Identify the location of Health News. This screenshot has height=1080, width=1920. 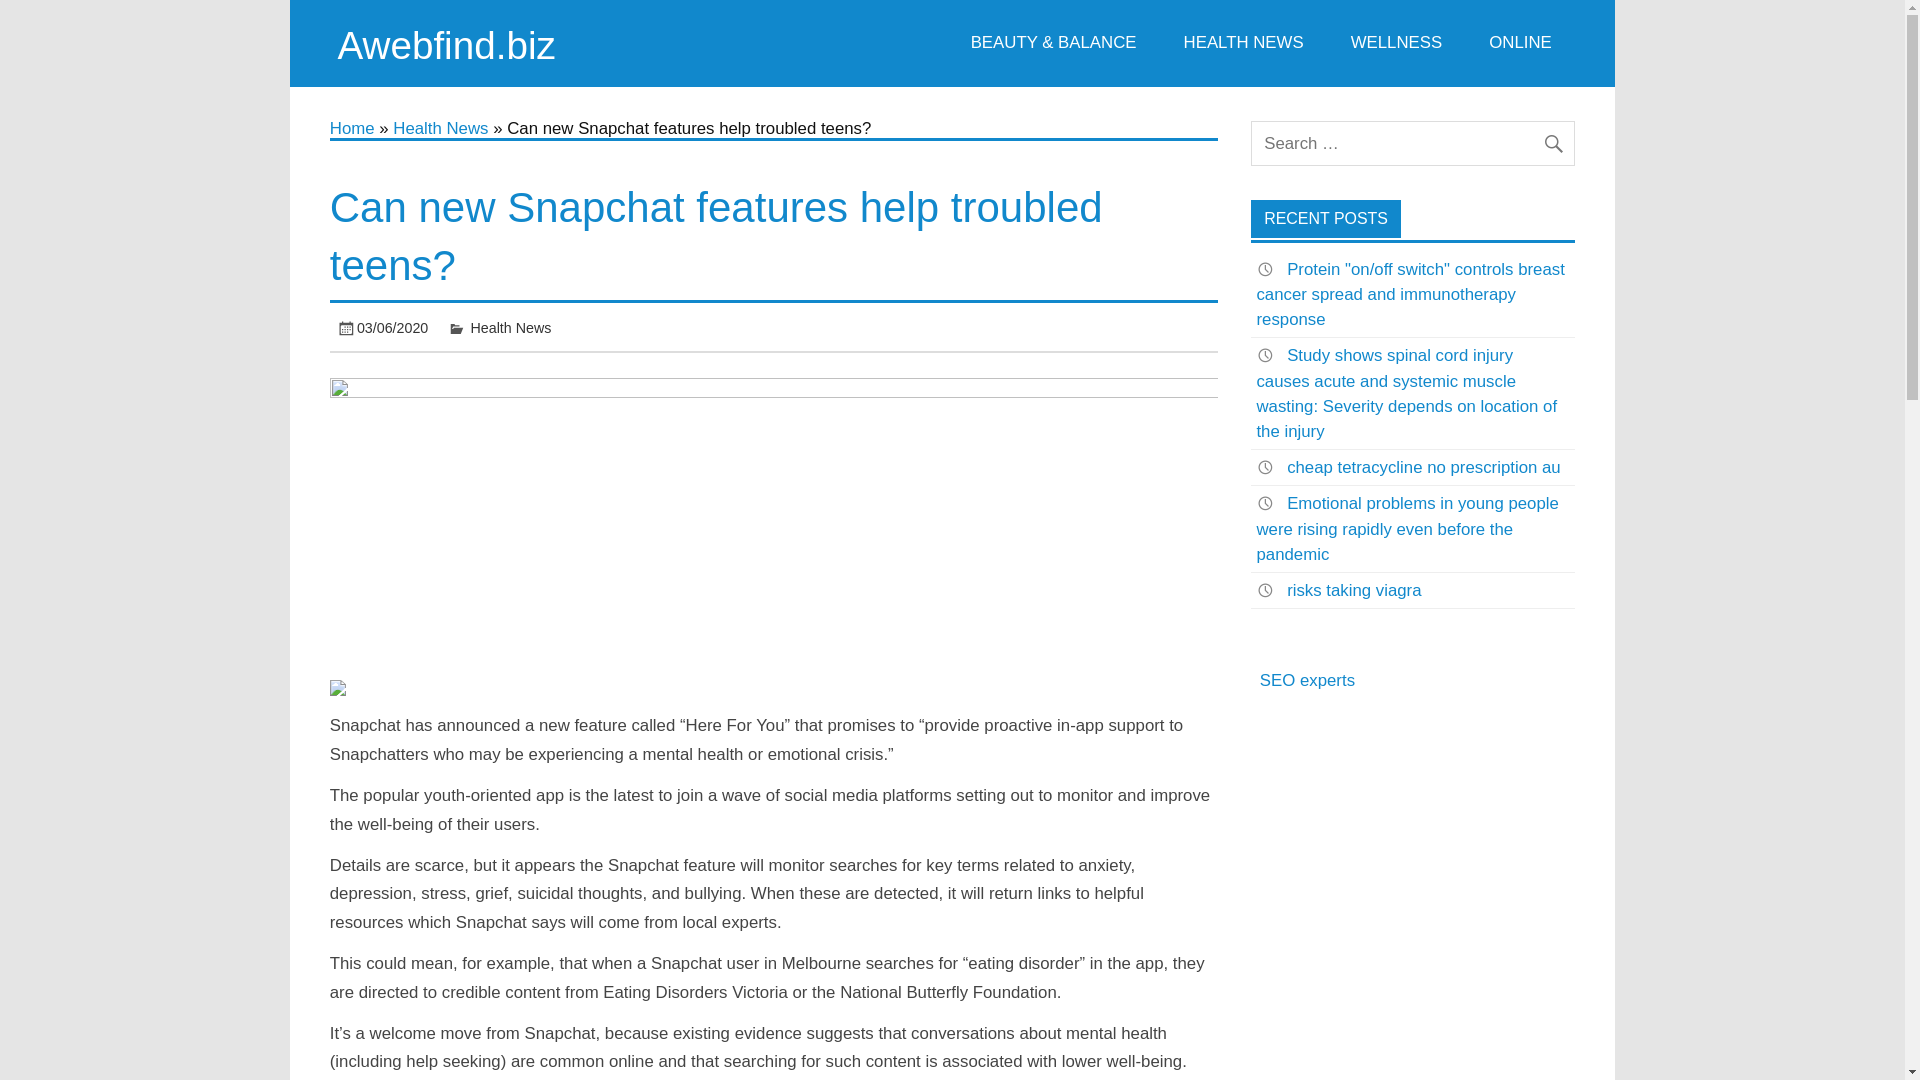
(440, 128).